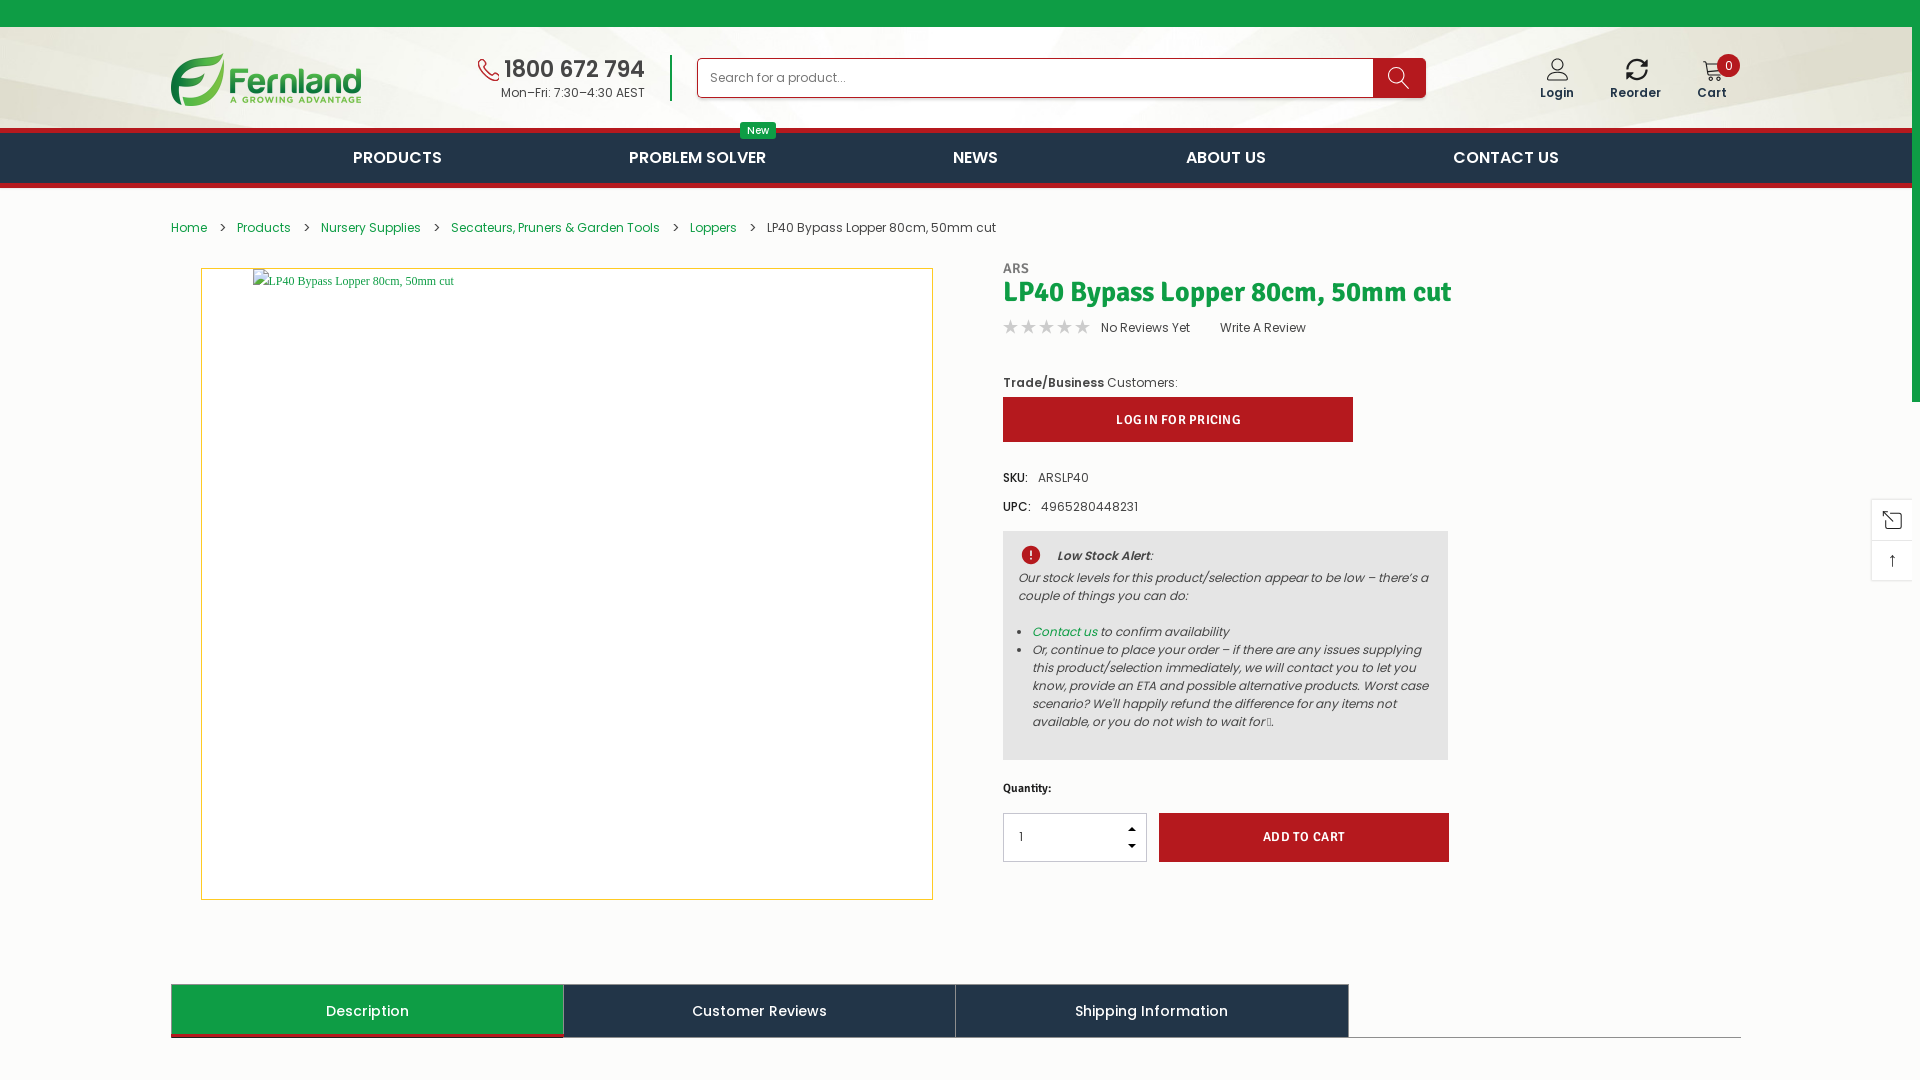 This screenshot has height=1080, width=1920. What do you see at coordinates (1178, 420) in the screenshot?
I see `LOG IN FOR PRICING` at bounding box center [1178, 420].